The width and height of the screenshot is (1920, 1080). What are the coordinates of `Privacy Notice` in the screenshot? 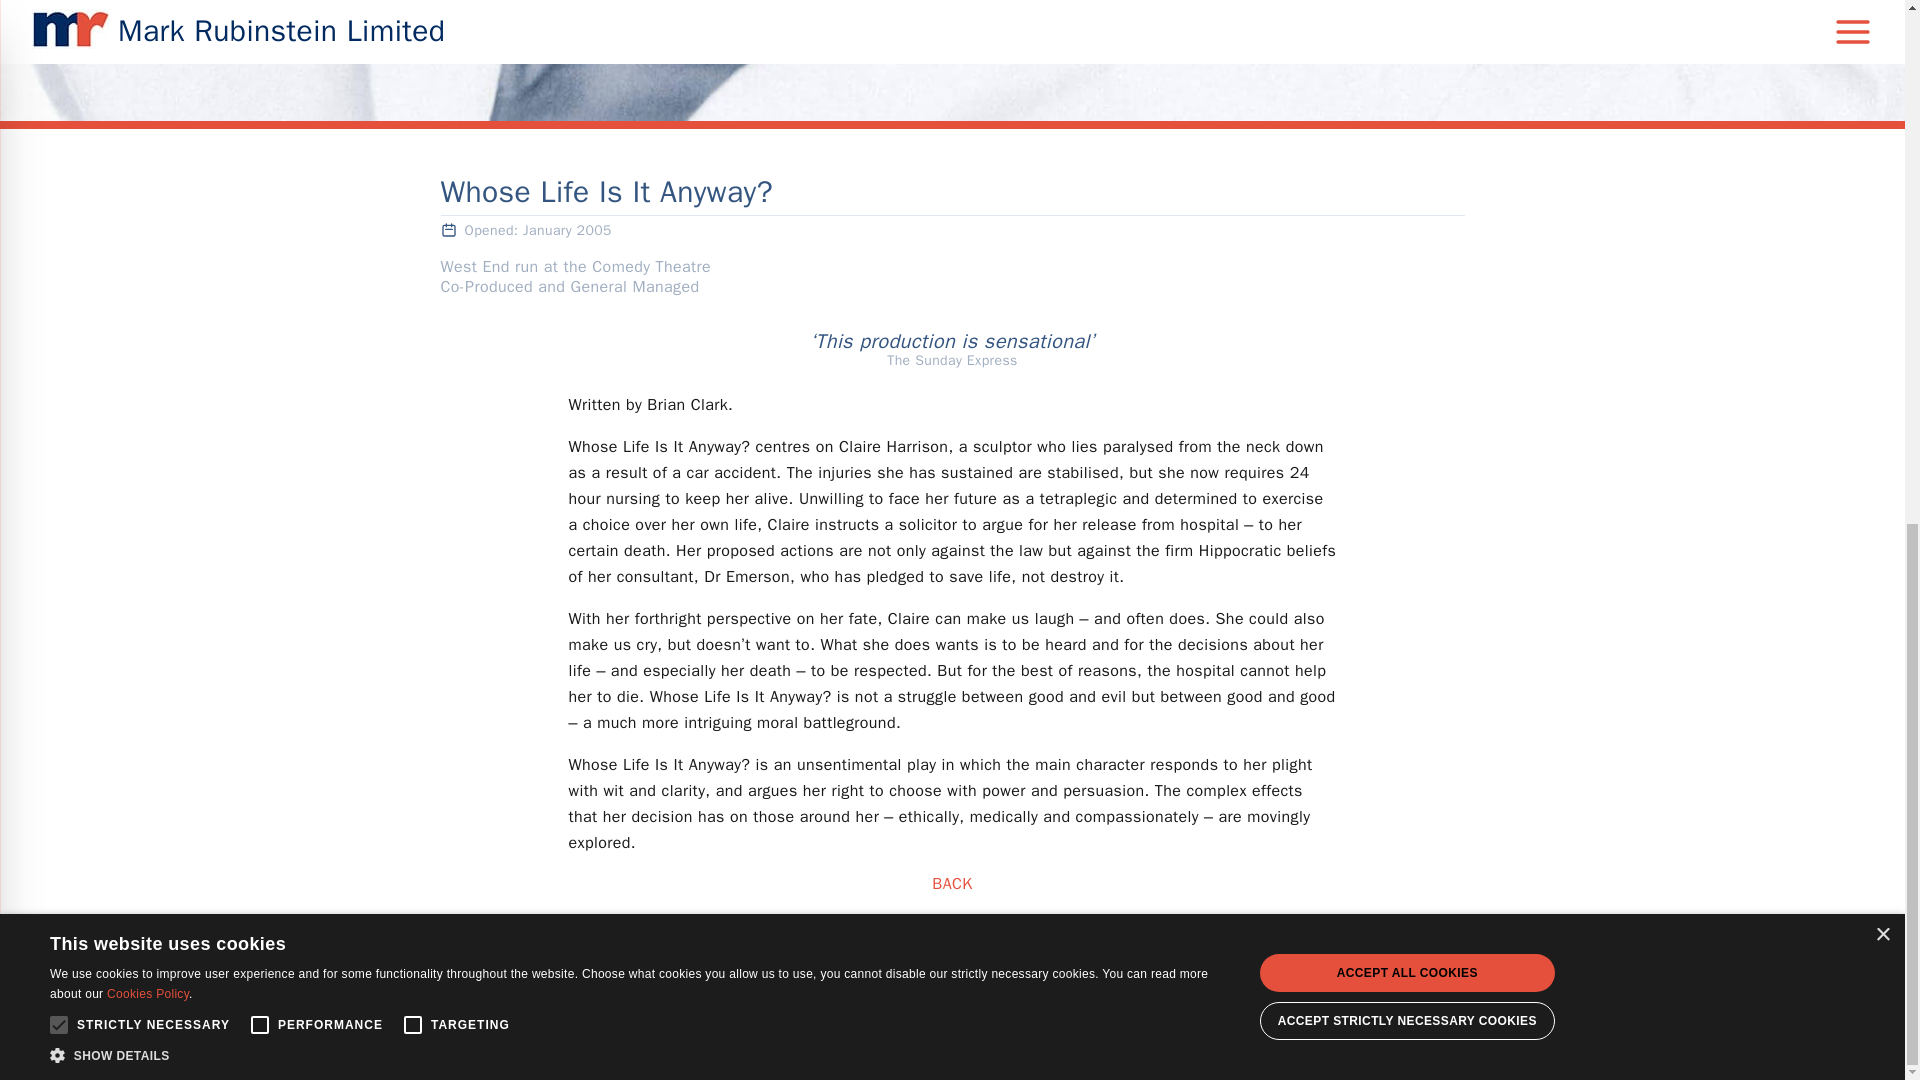 It's located at (926, 3).